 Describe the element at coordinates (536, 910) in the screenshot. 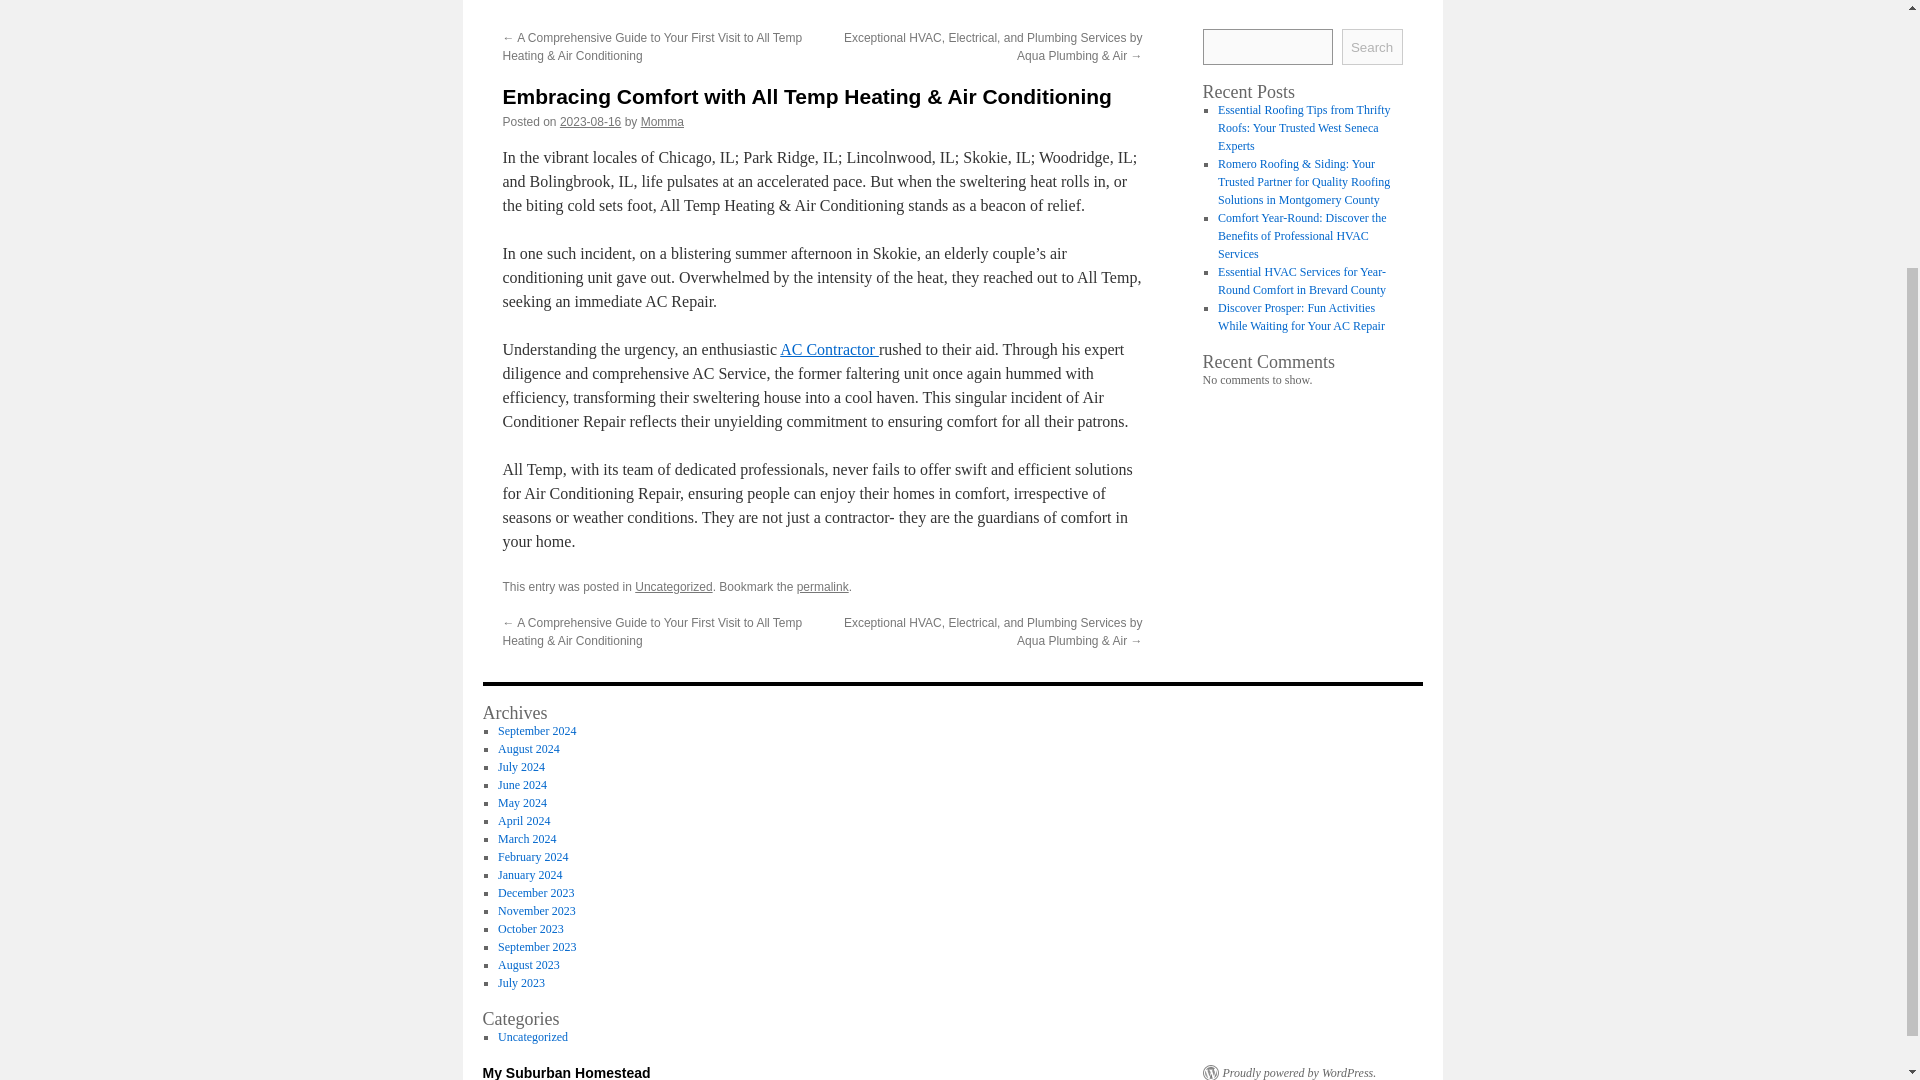

I see `November 2023` at that location.